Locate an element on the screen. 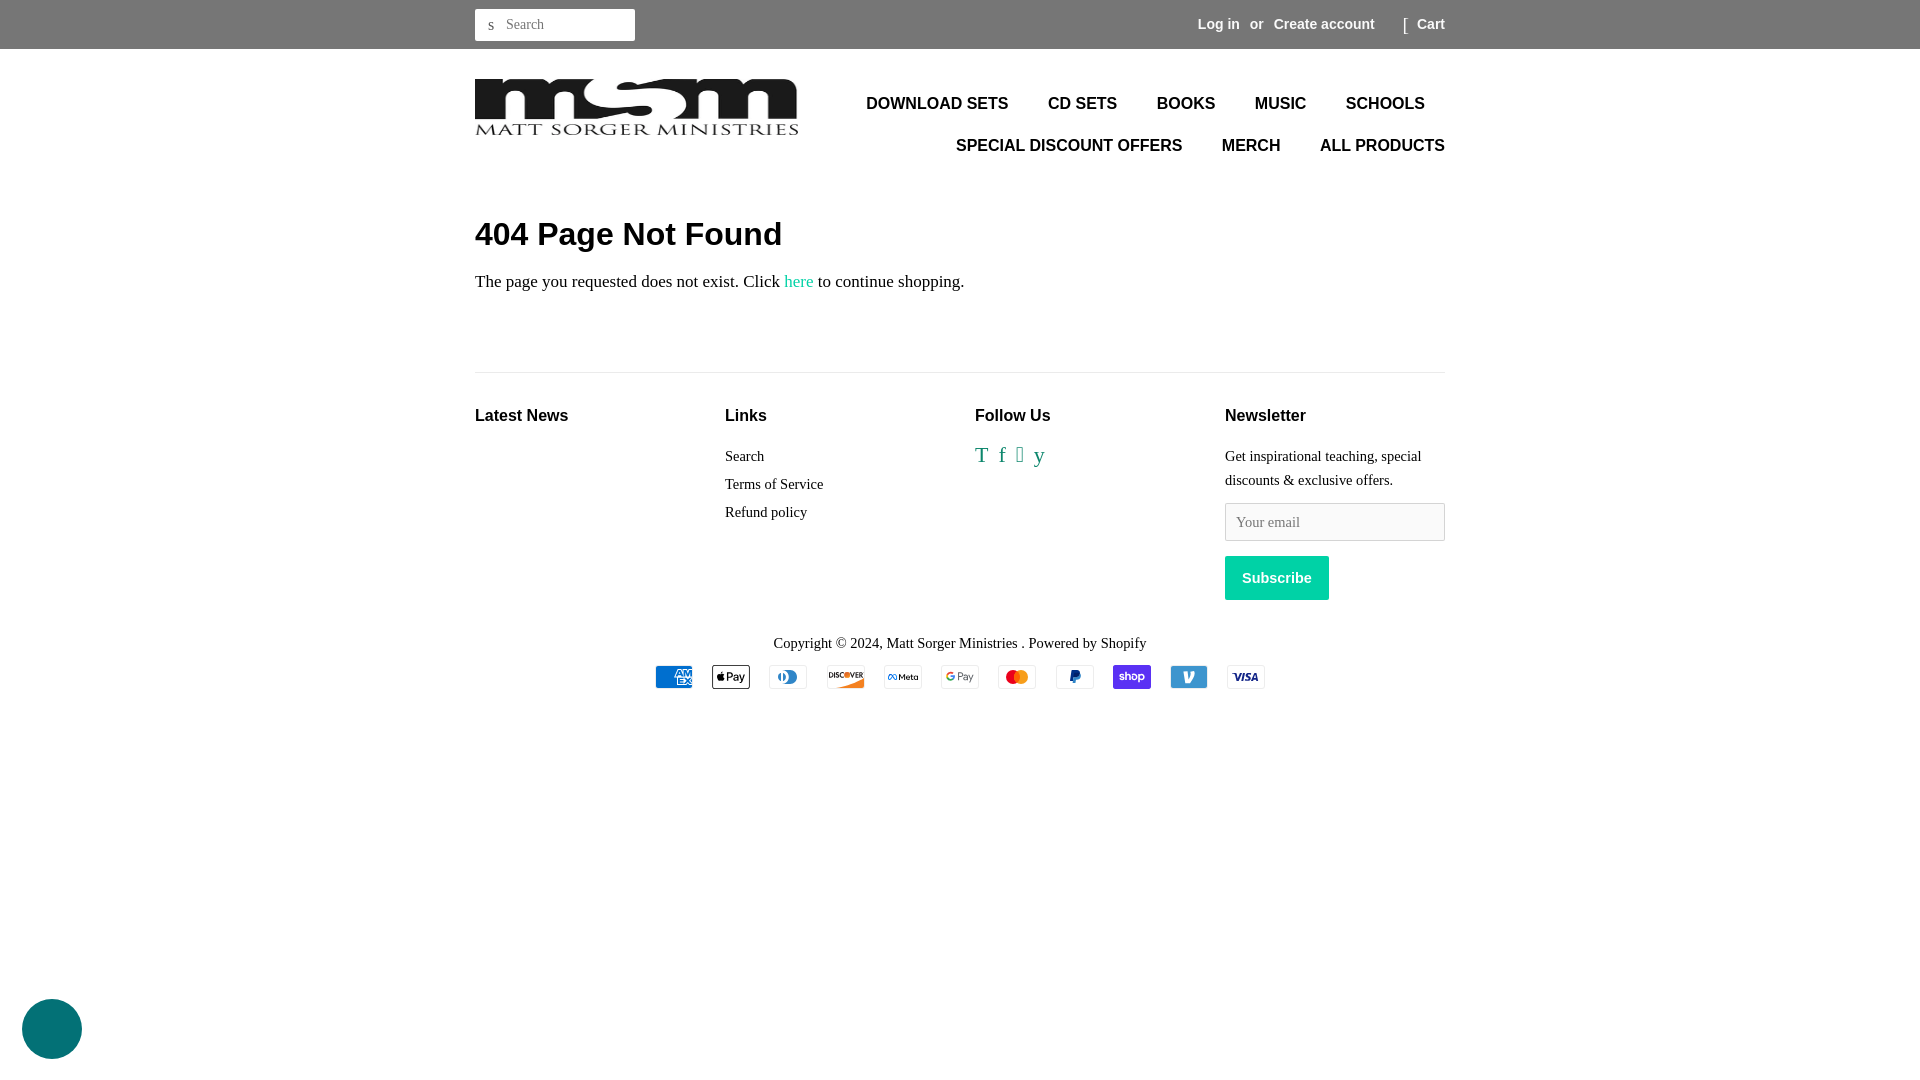 The height and width of the screenshot is (1080, 1920). CD SETS is located at coordinates (1084, 104).